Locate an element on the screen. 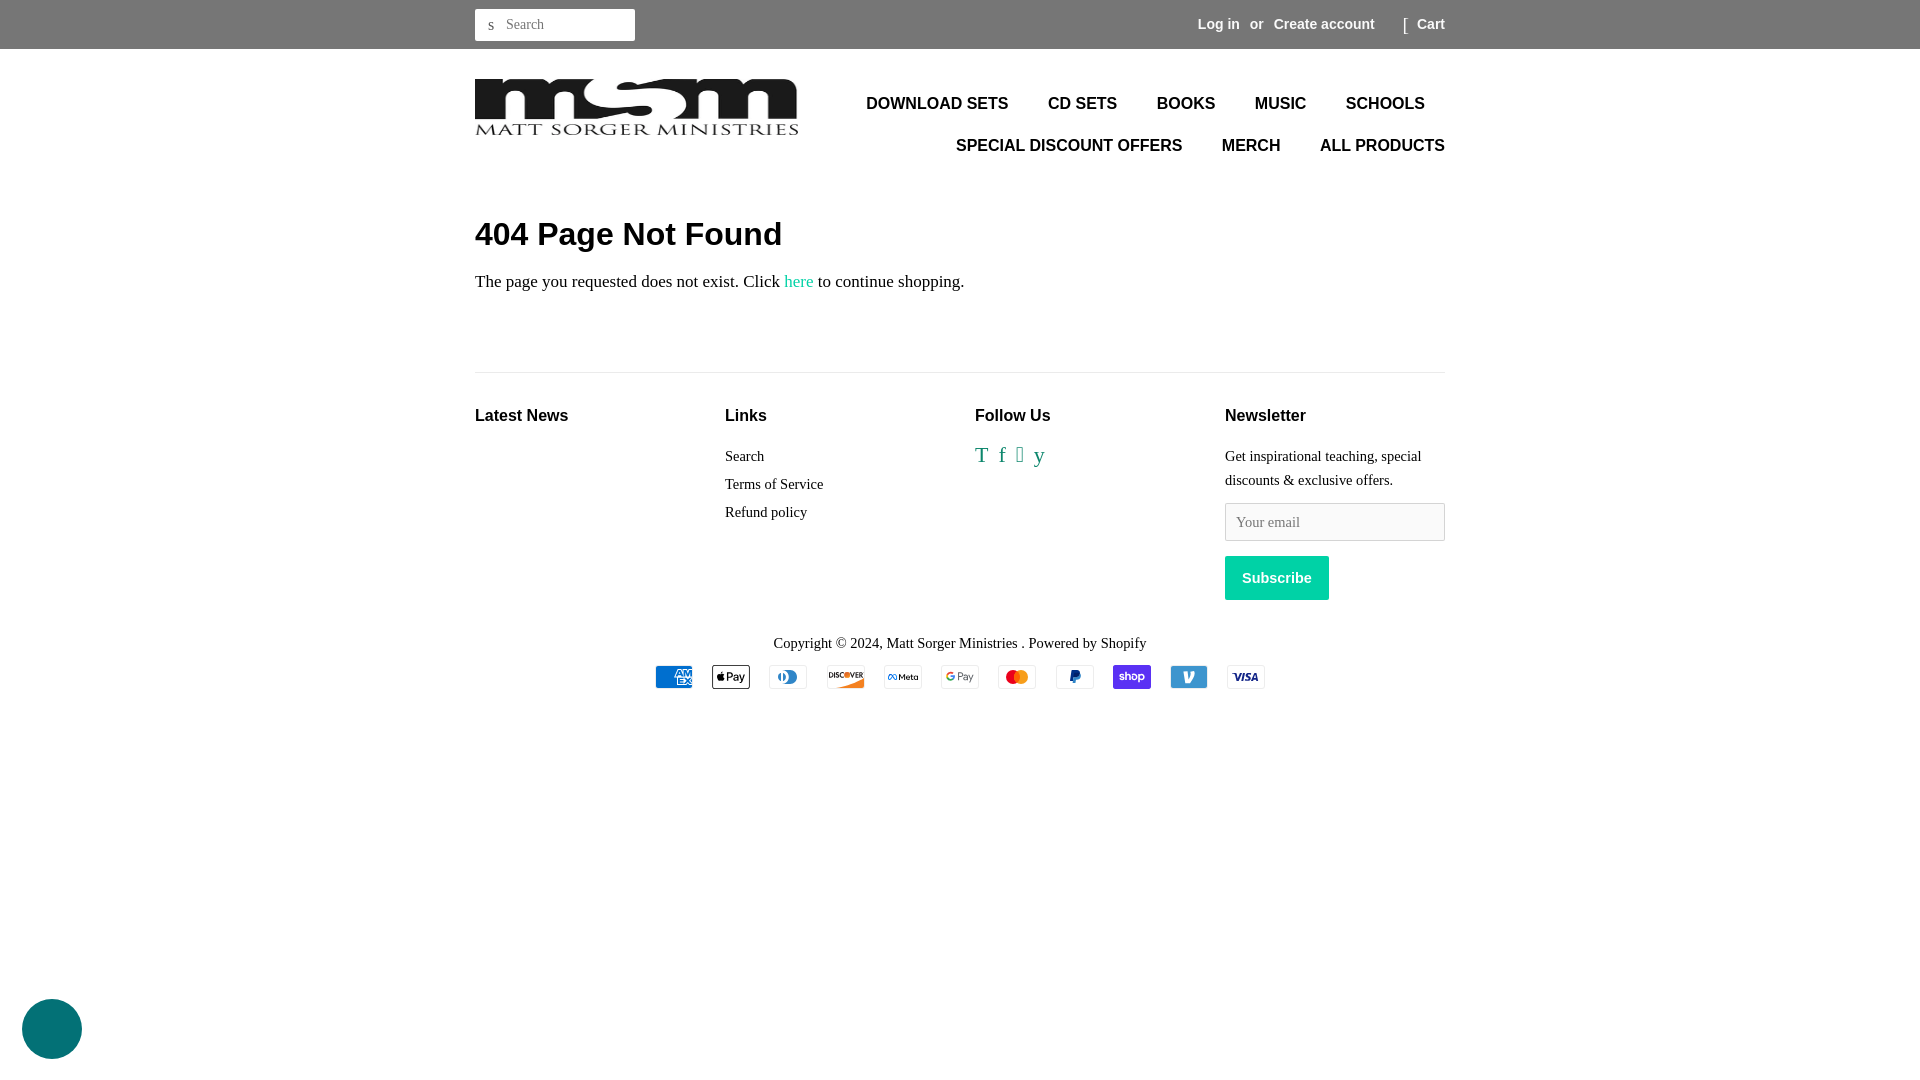 The height and width of the screenshot is (1080, 1920). CD SETS is located at coordinates (1084, 104).